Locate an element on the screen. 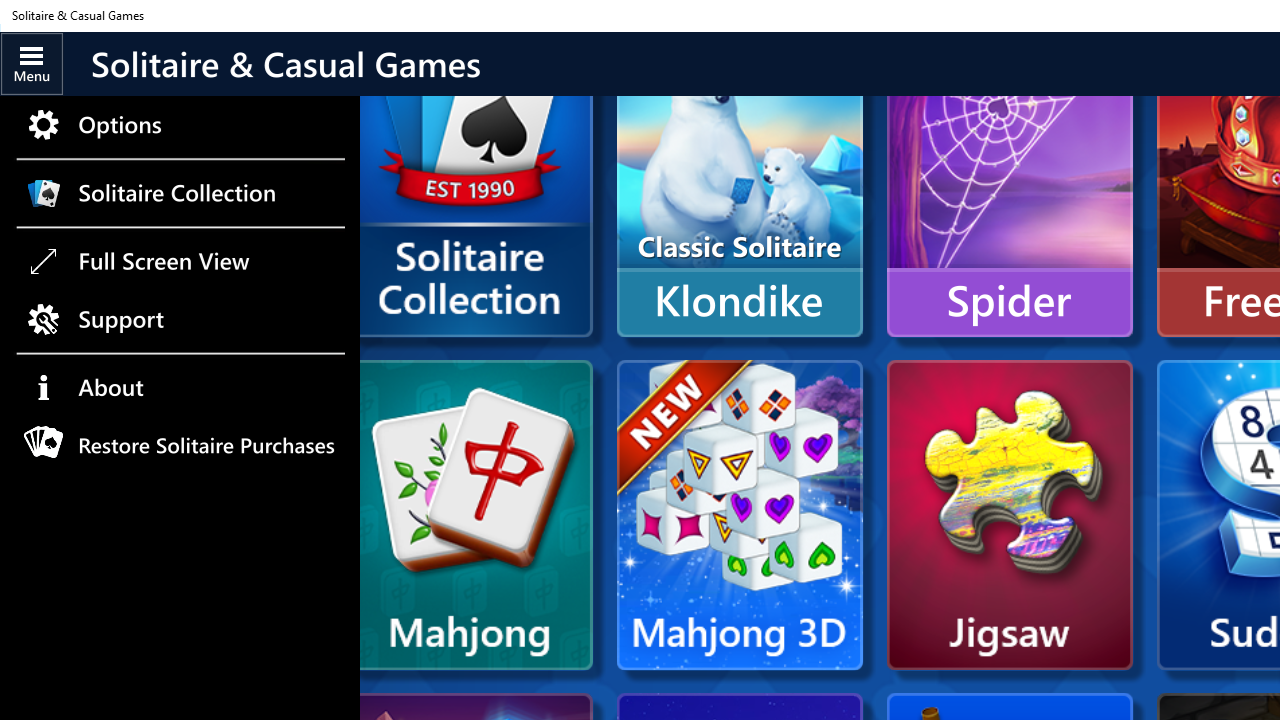 The height and width of the screenshot is (720, 1280). Spider is located at coordinates (1010, 182).